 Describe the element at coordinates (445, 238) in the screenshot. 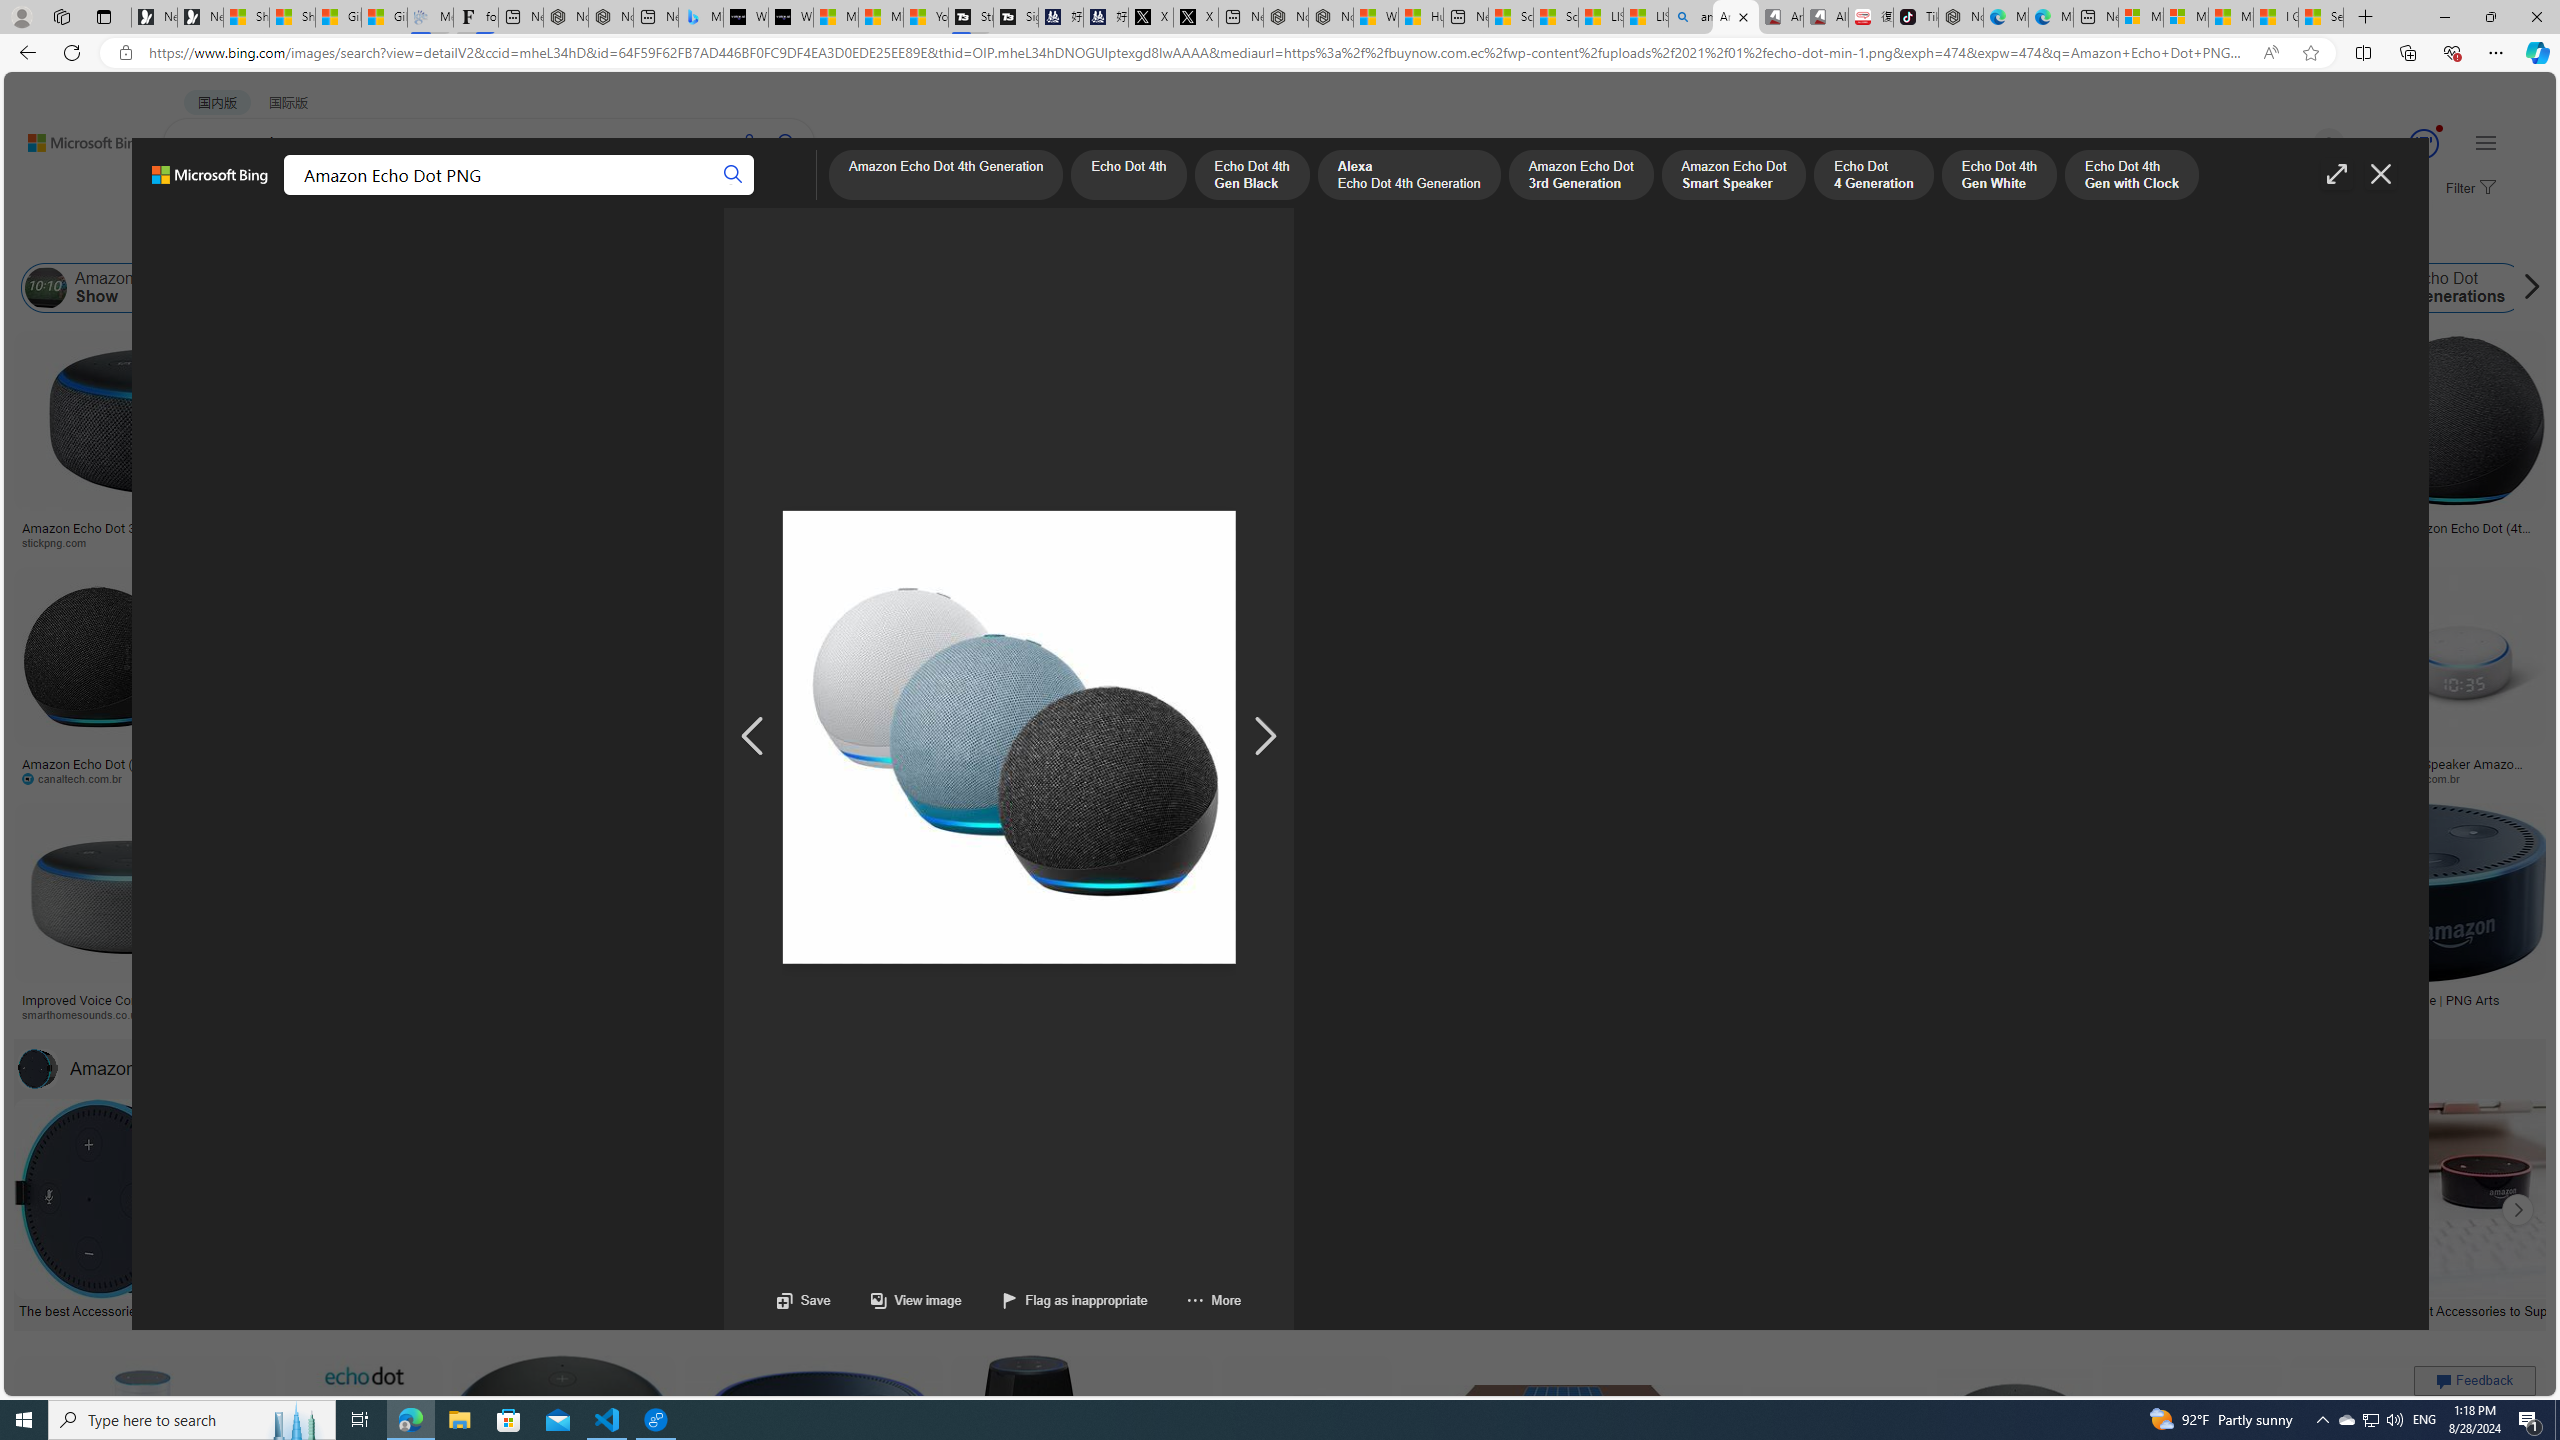

I see `Layout` at that location.